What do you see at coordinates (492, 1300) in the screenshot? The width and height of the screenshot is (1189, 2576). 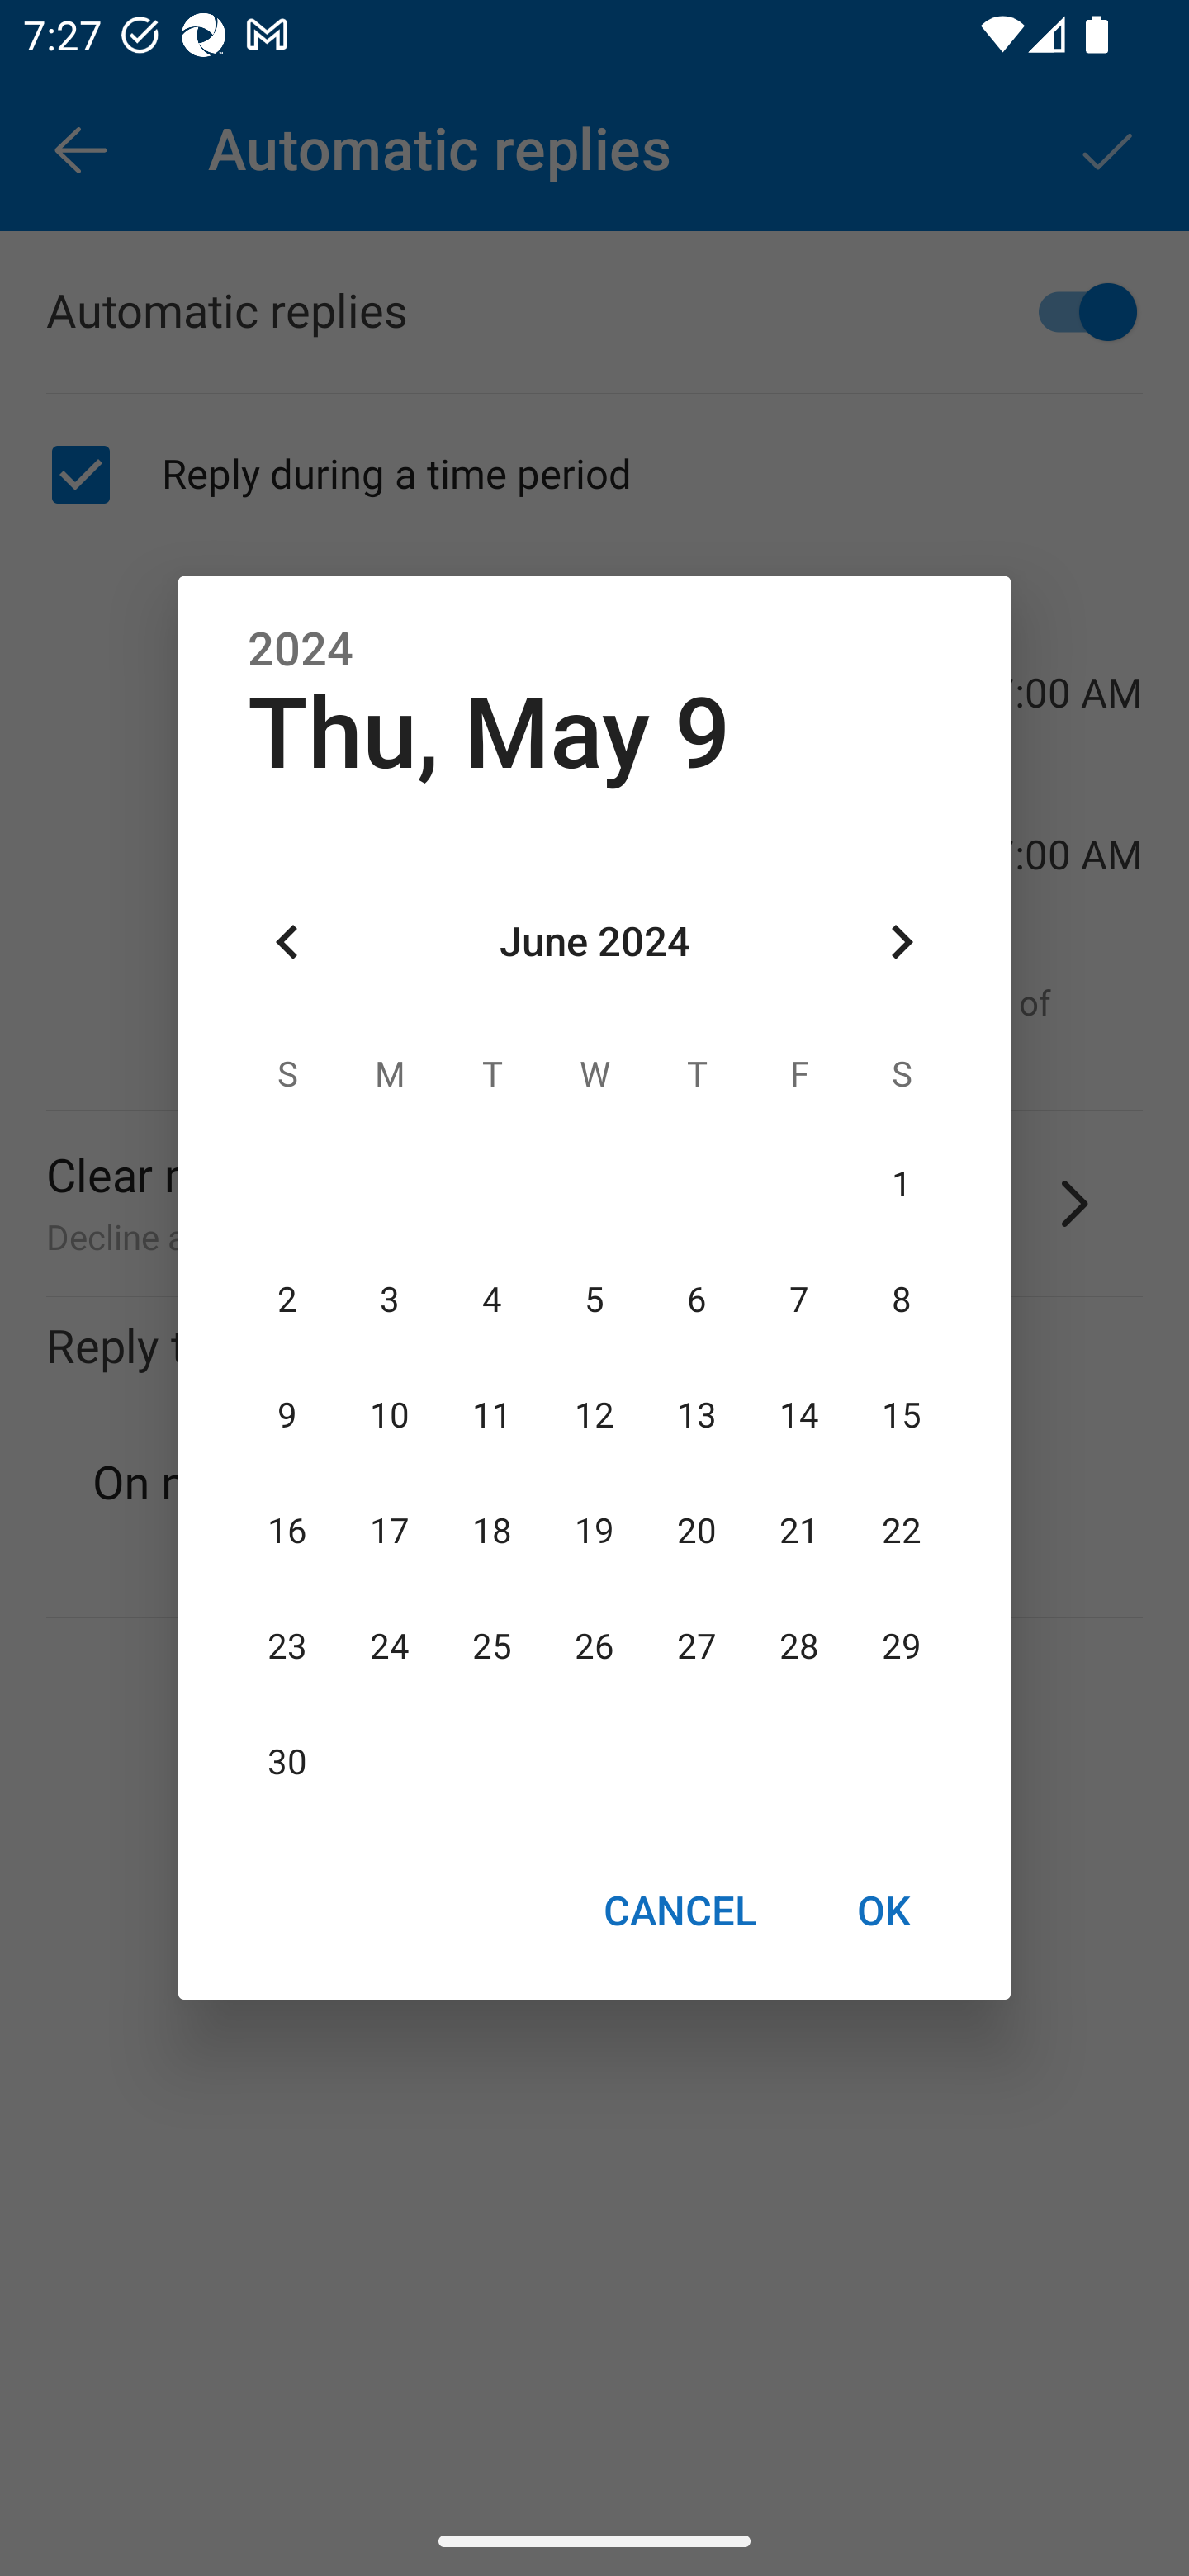 I see `4 04 June 2024` at bounding box center [492, 1300].